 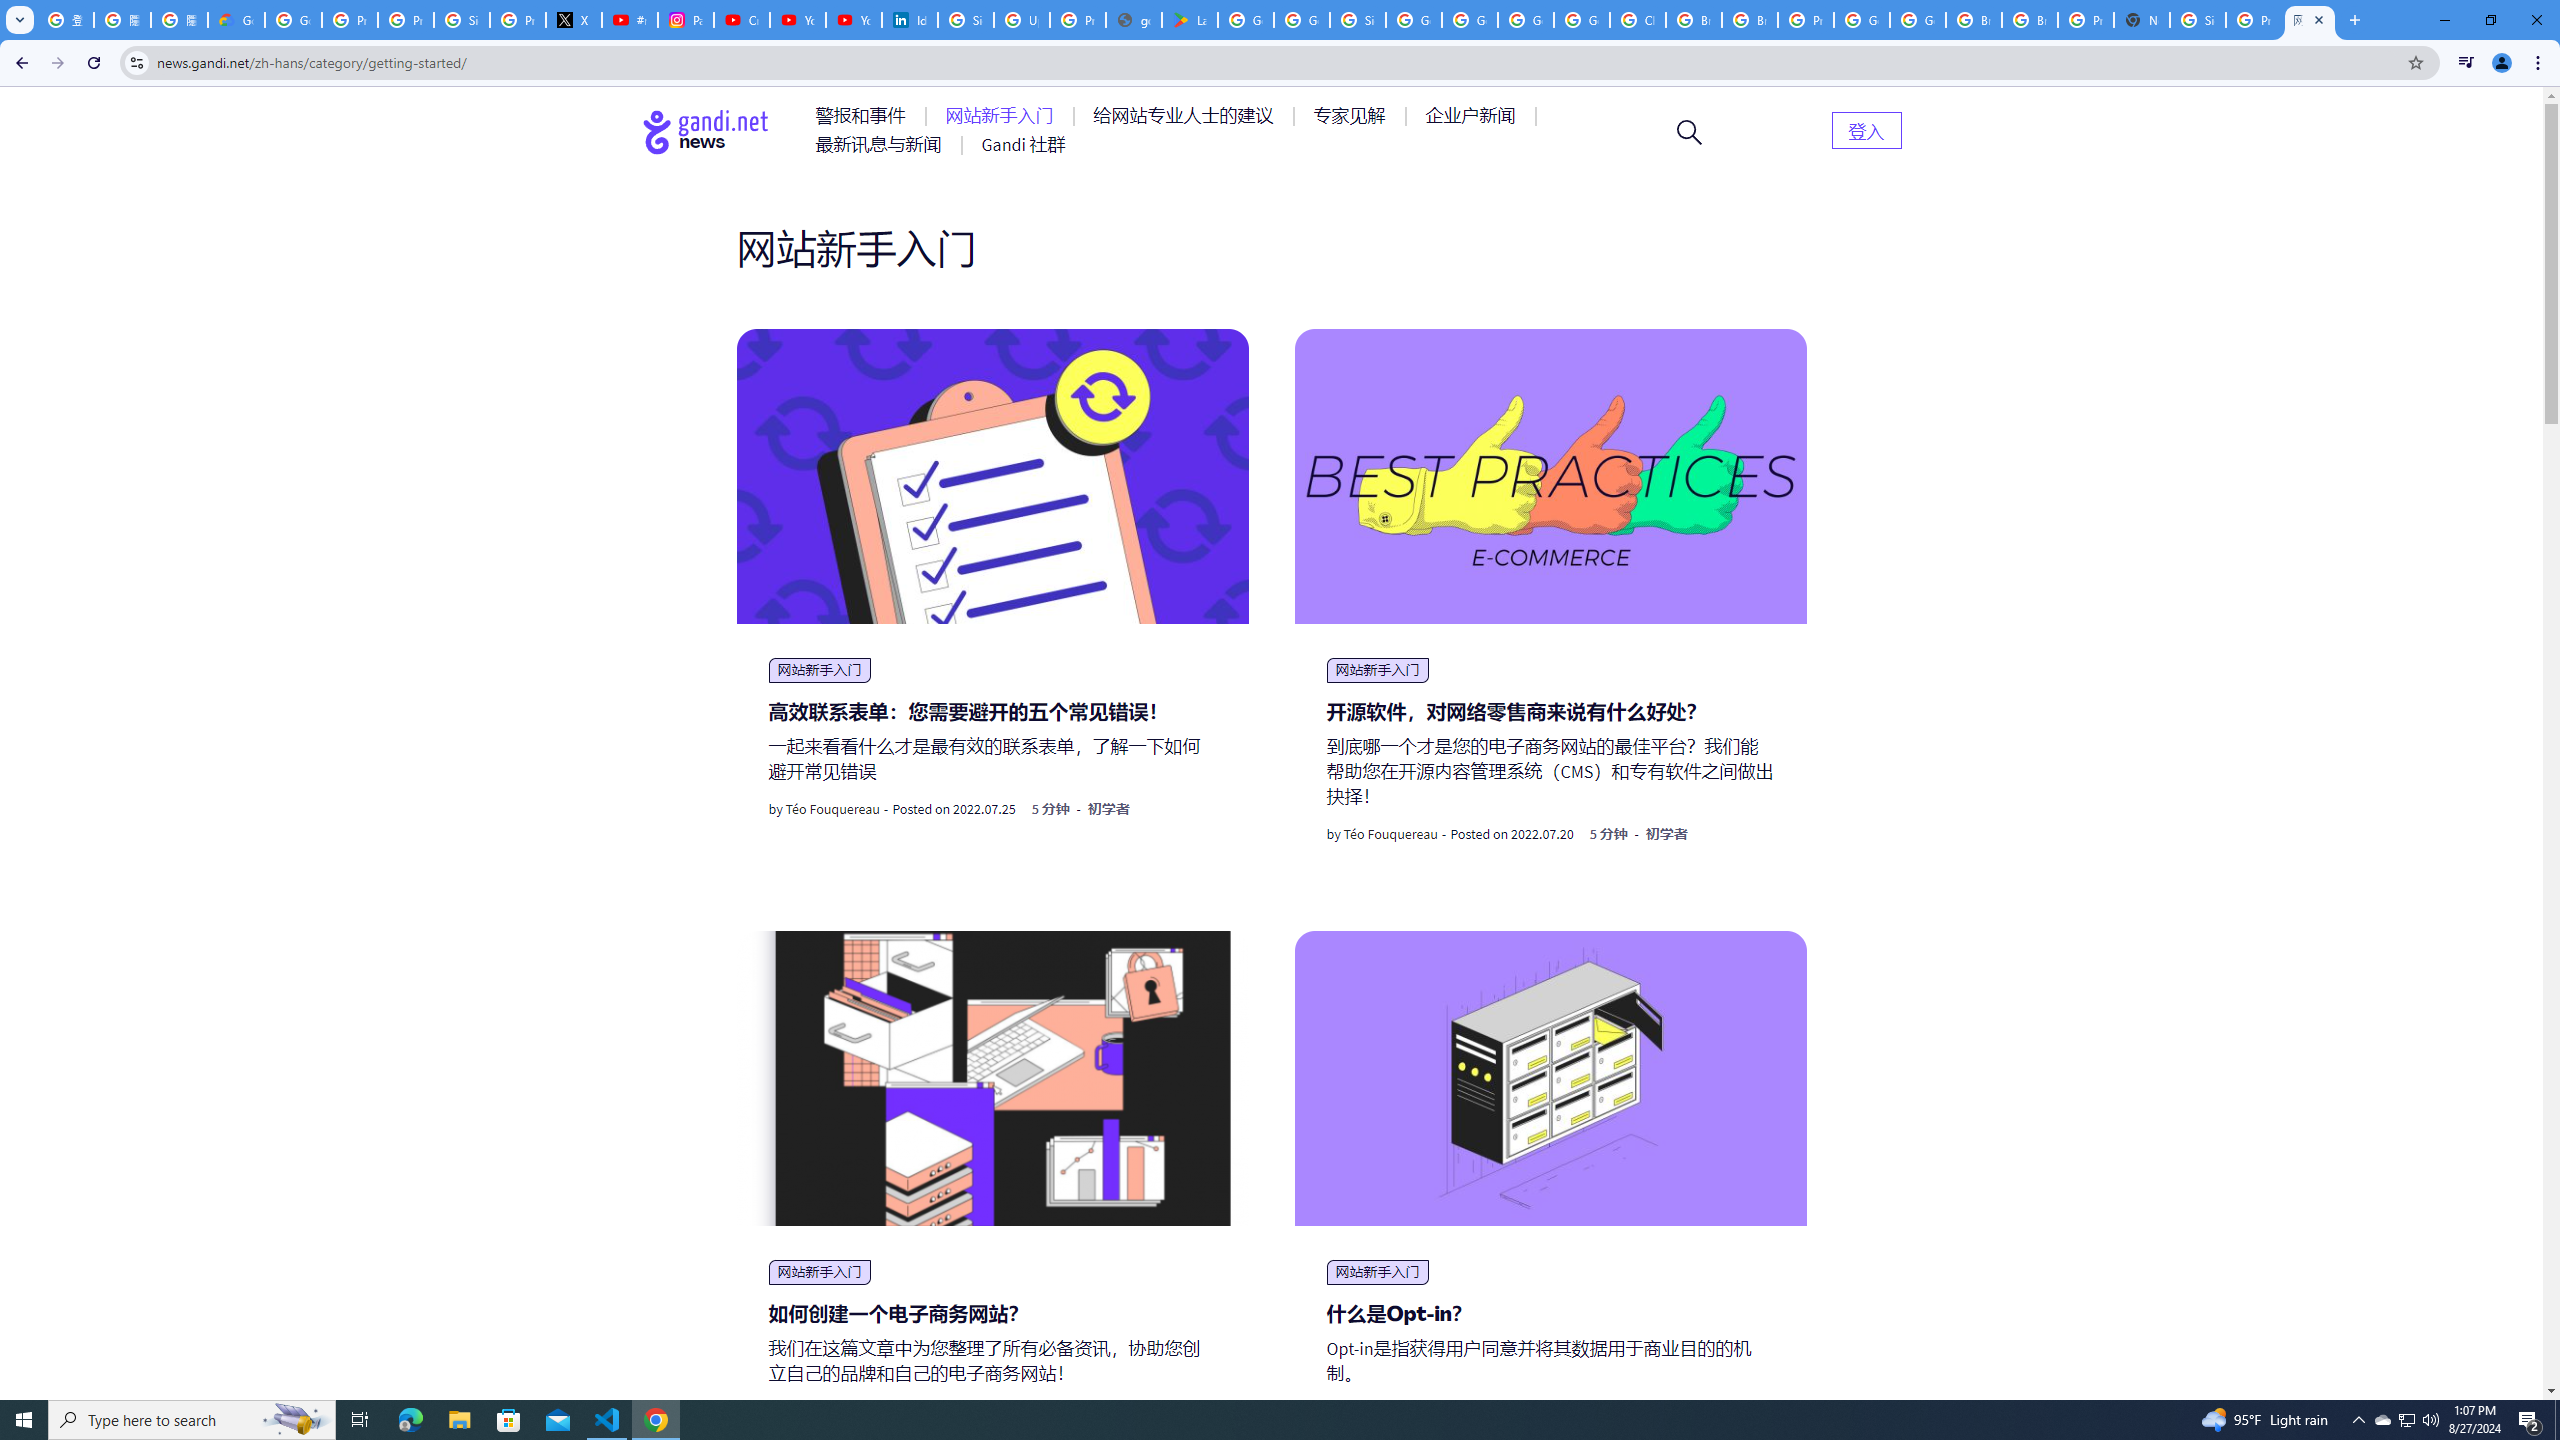 What do you see at coordinates (1690, 132) in the screenshot?
I see `Open search form` at bounding box center [1690, 132].